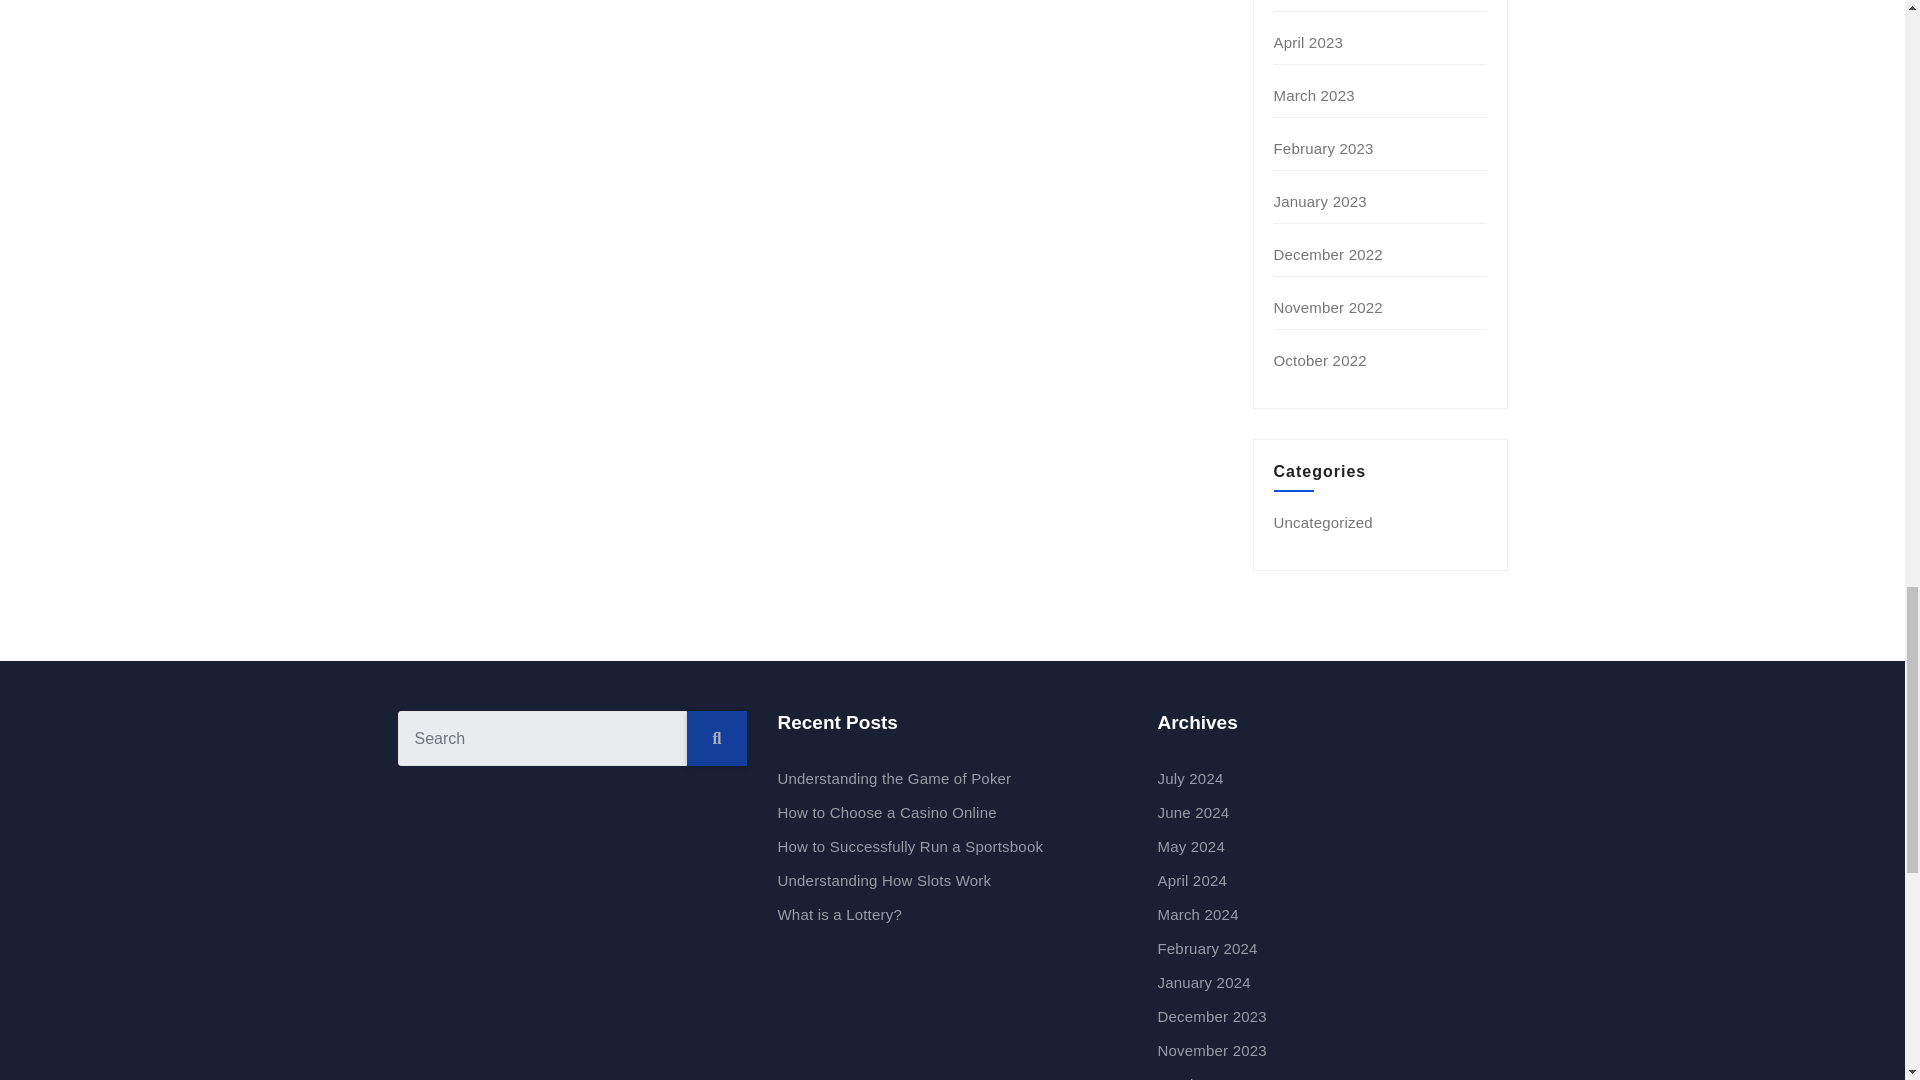 This screenshot has height=1080, width=1920. What do you see at coordinates (886, 812) in the screenshot?
I see `How to Choose a Casino Online` at bounding box center [886, 812].